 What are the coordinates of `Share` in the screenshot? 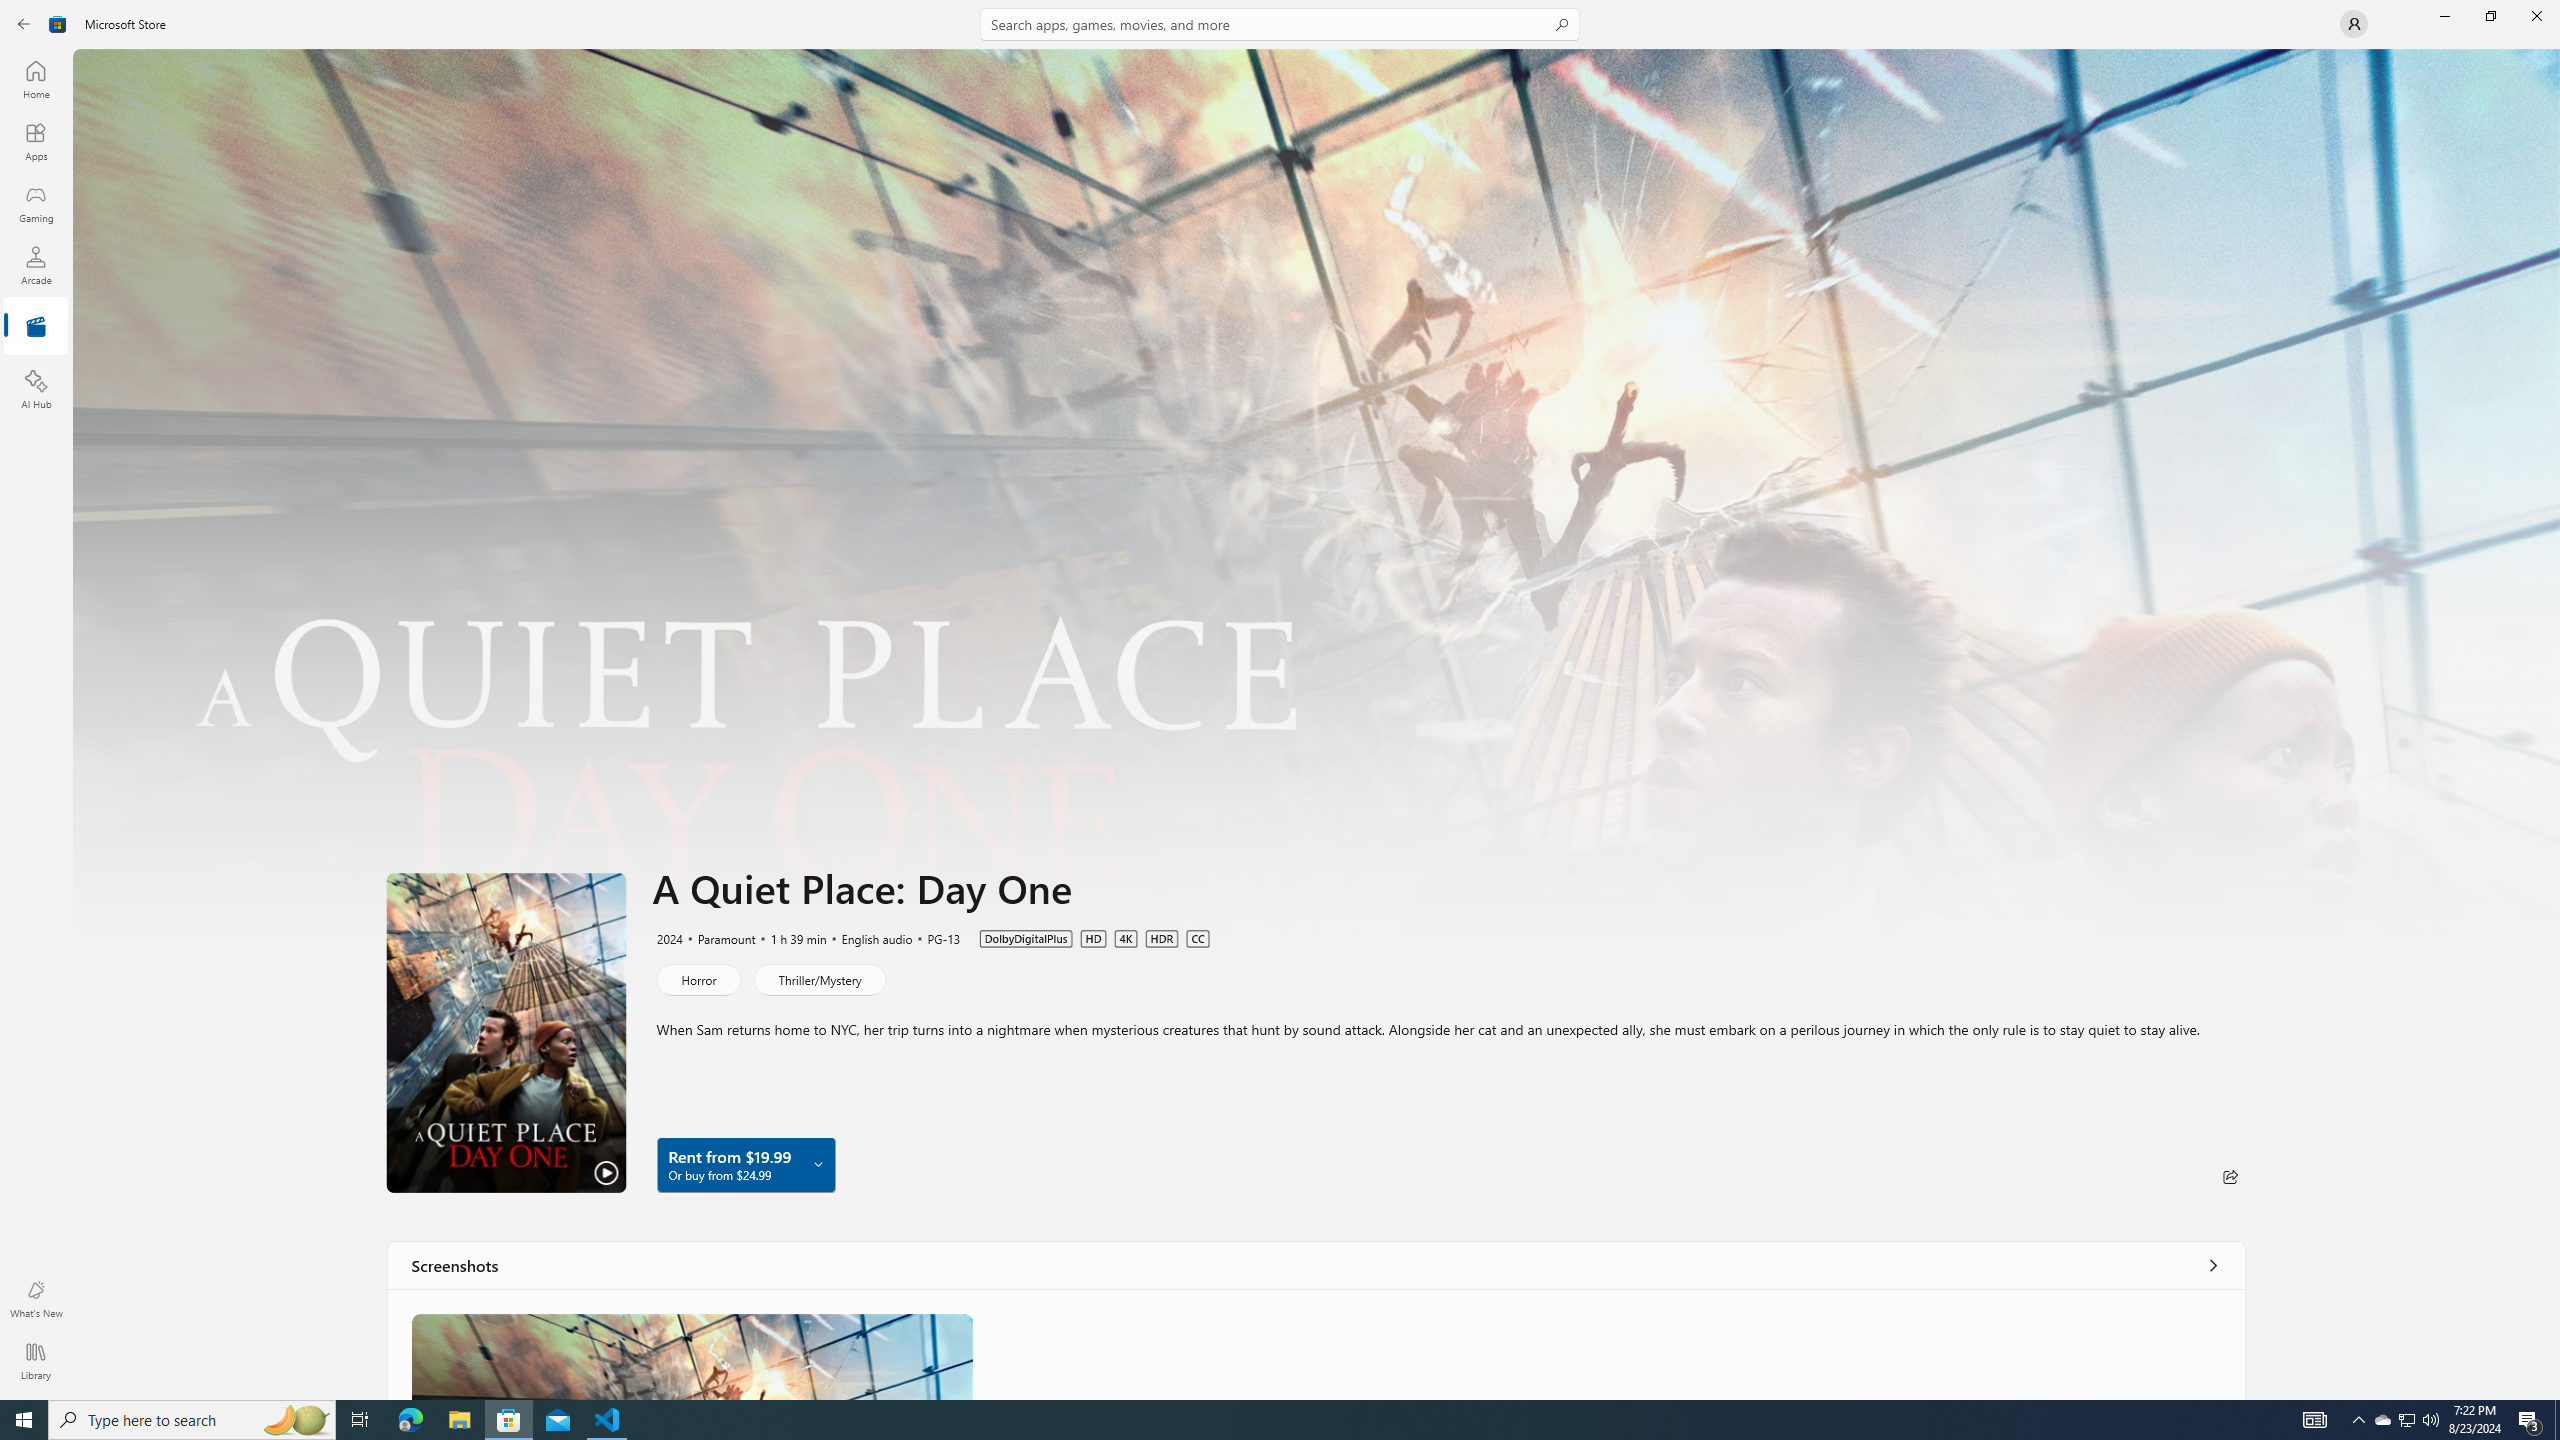 It's located at (2230, 1176).